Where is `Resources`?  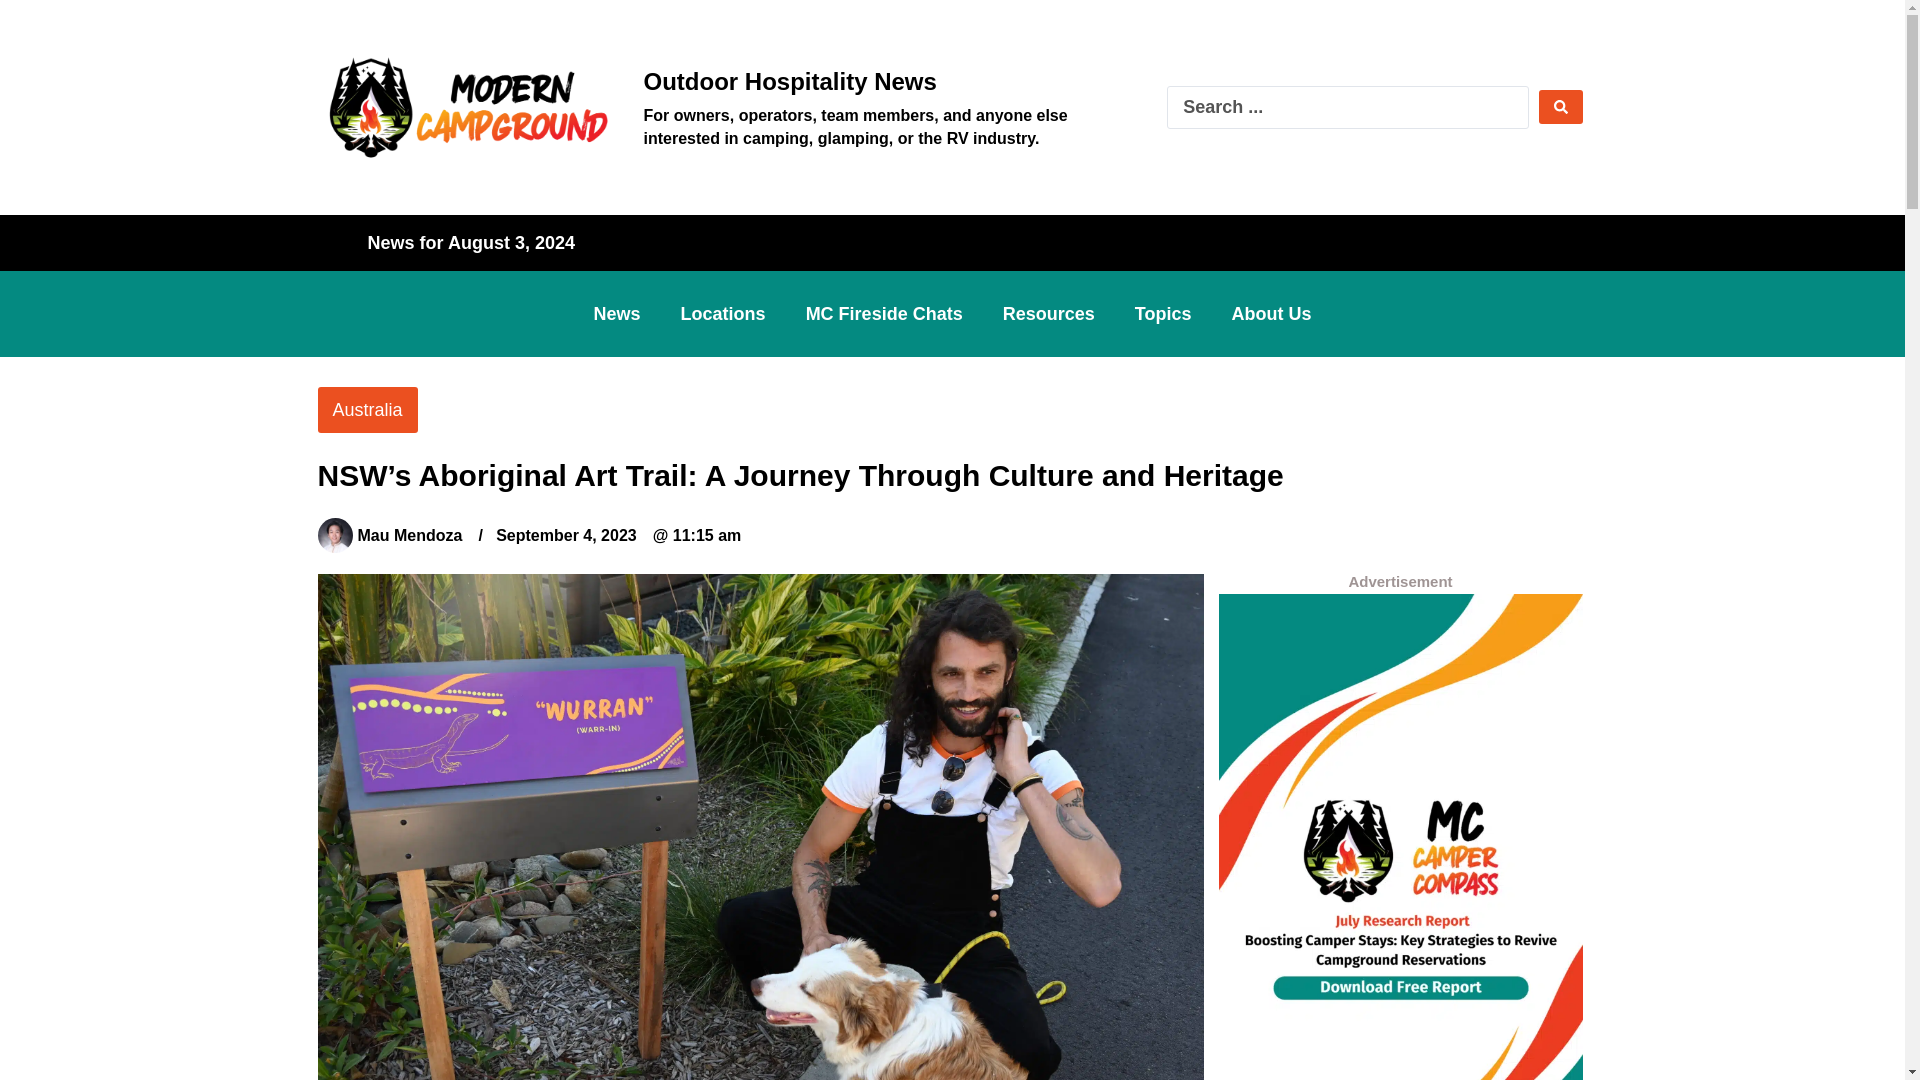
Resources is located at coordinates (1049, 313).